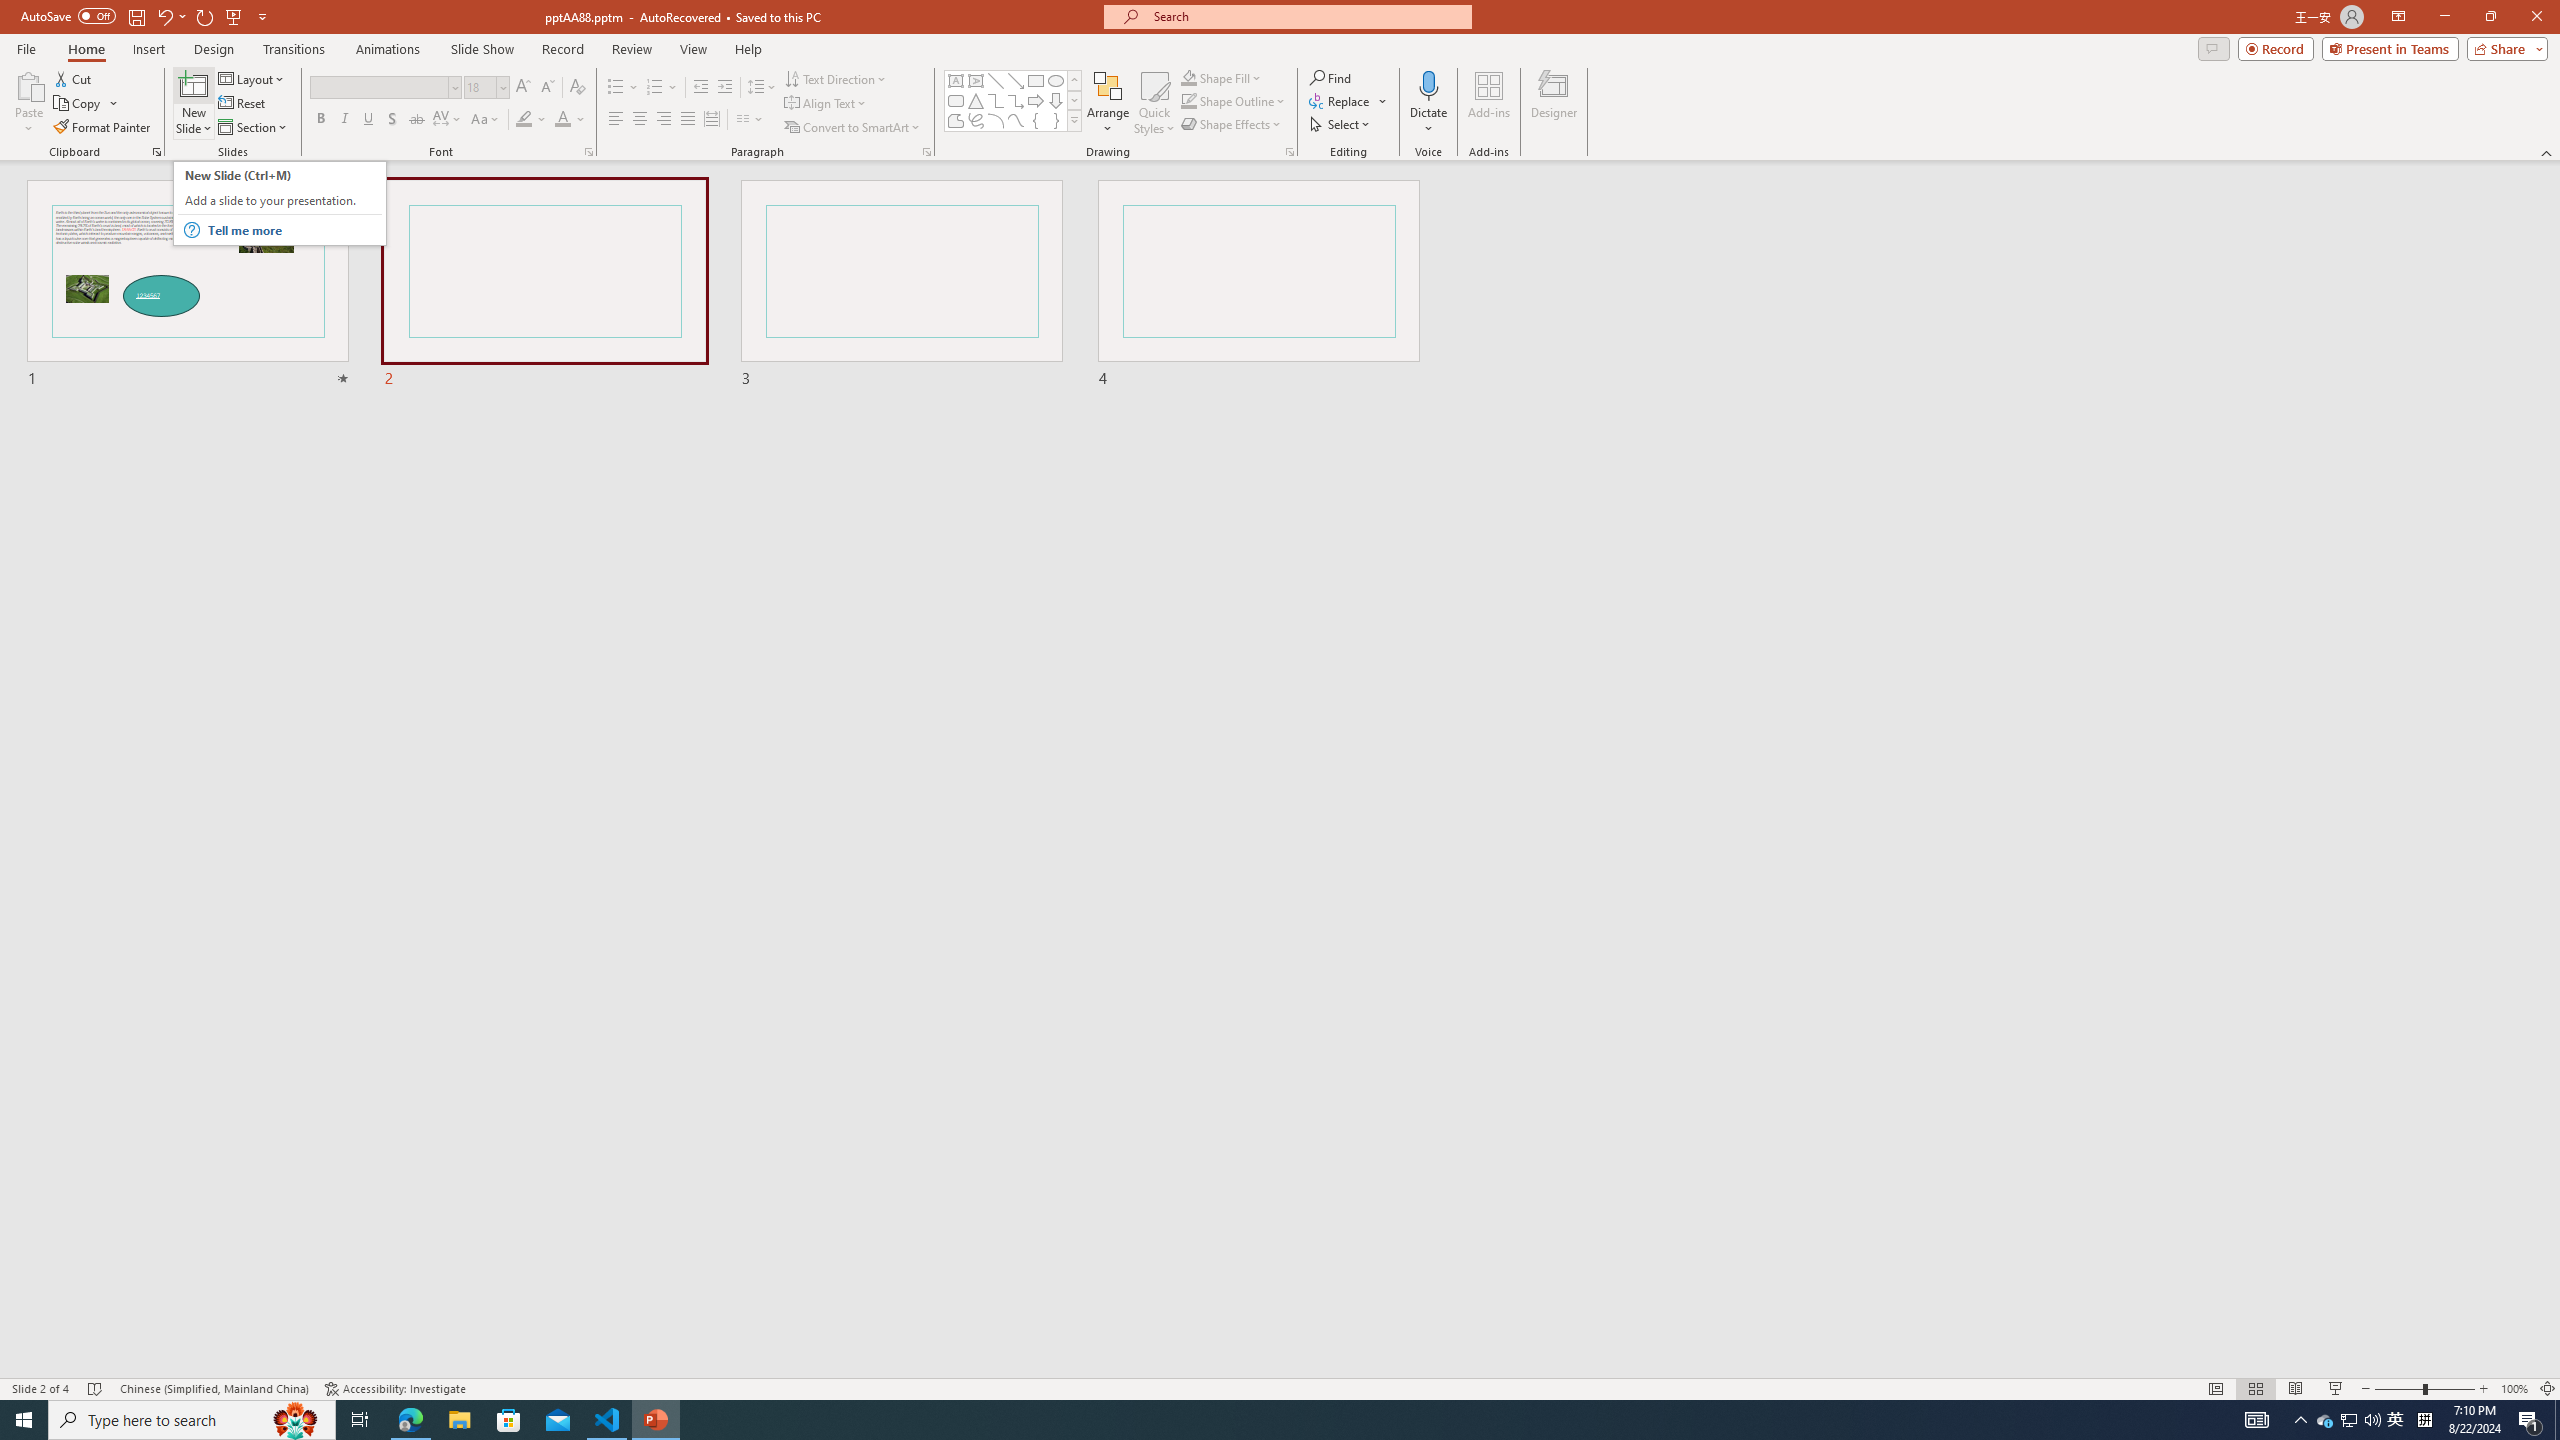 The image size is (2560, 1440). What do you see at coordinates (1428, 85) in the screenshot?
I see `Dictate` at bounding box center [1428, 85].